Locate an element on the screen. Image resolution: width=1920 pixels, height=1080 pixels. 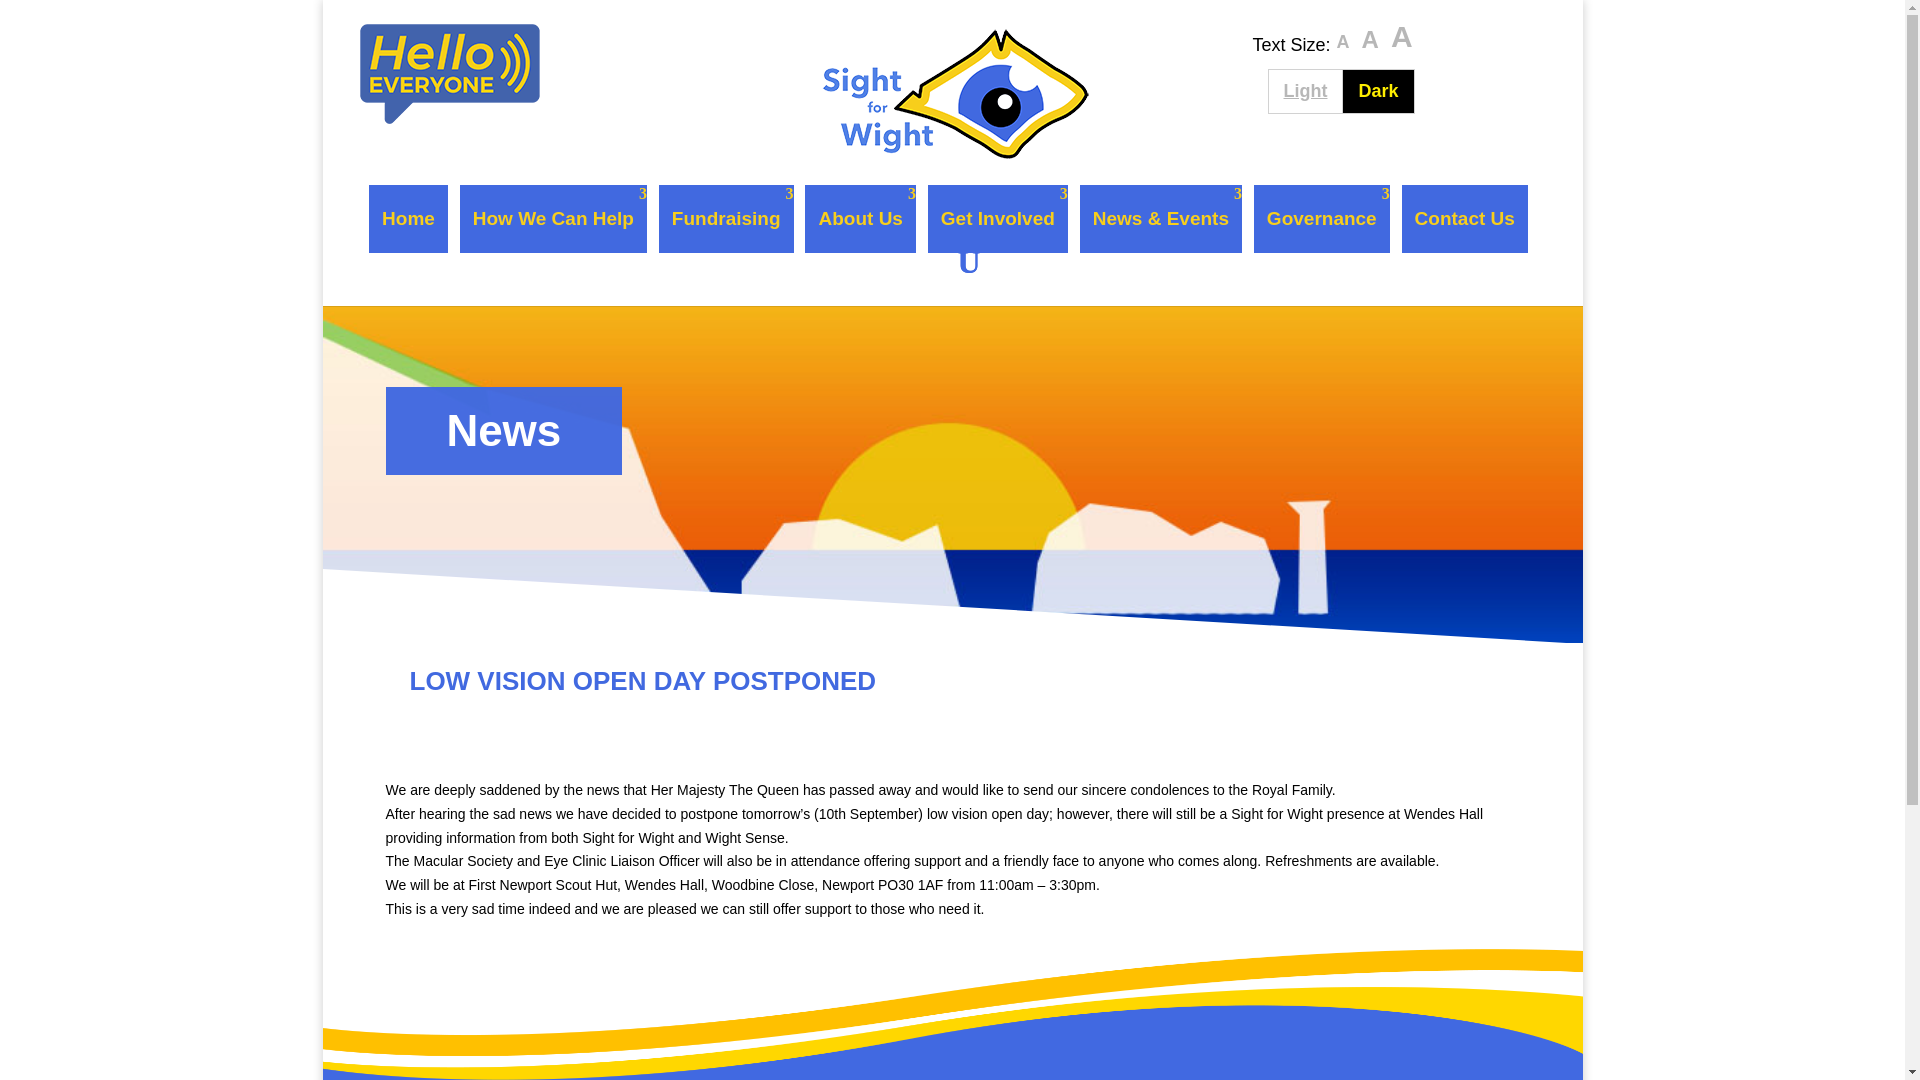
Fundraising is located at coordinates (1304, 92).